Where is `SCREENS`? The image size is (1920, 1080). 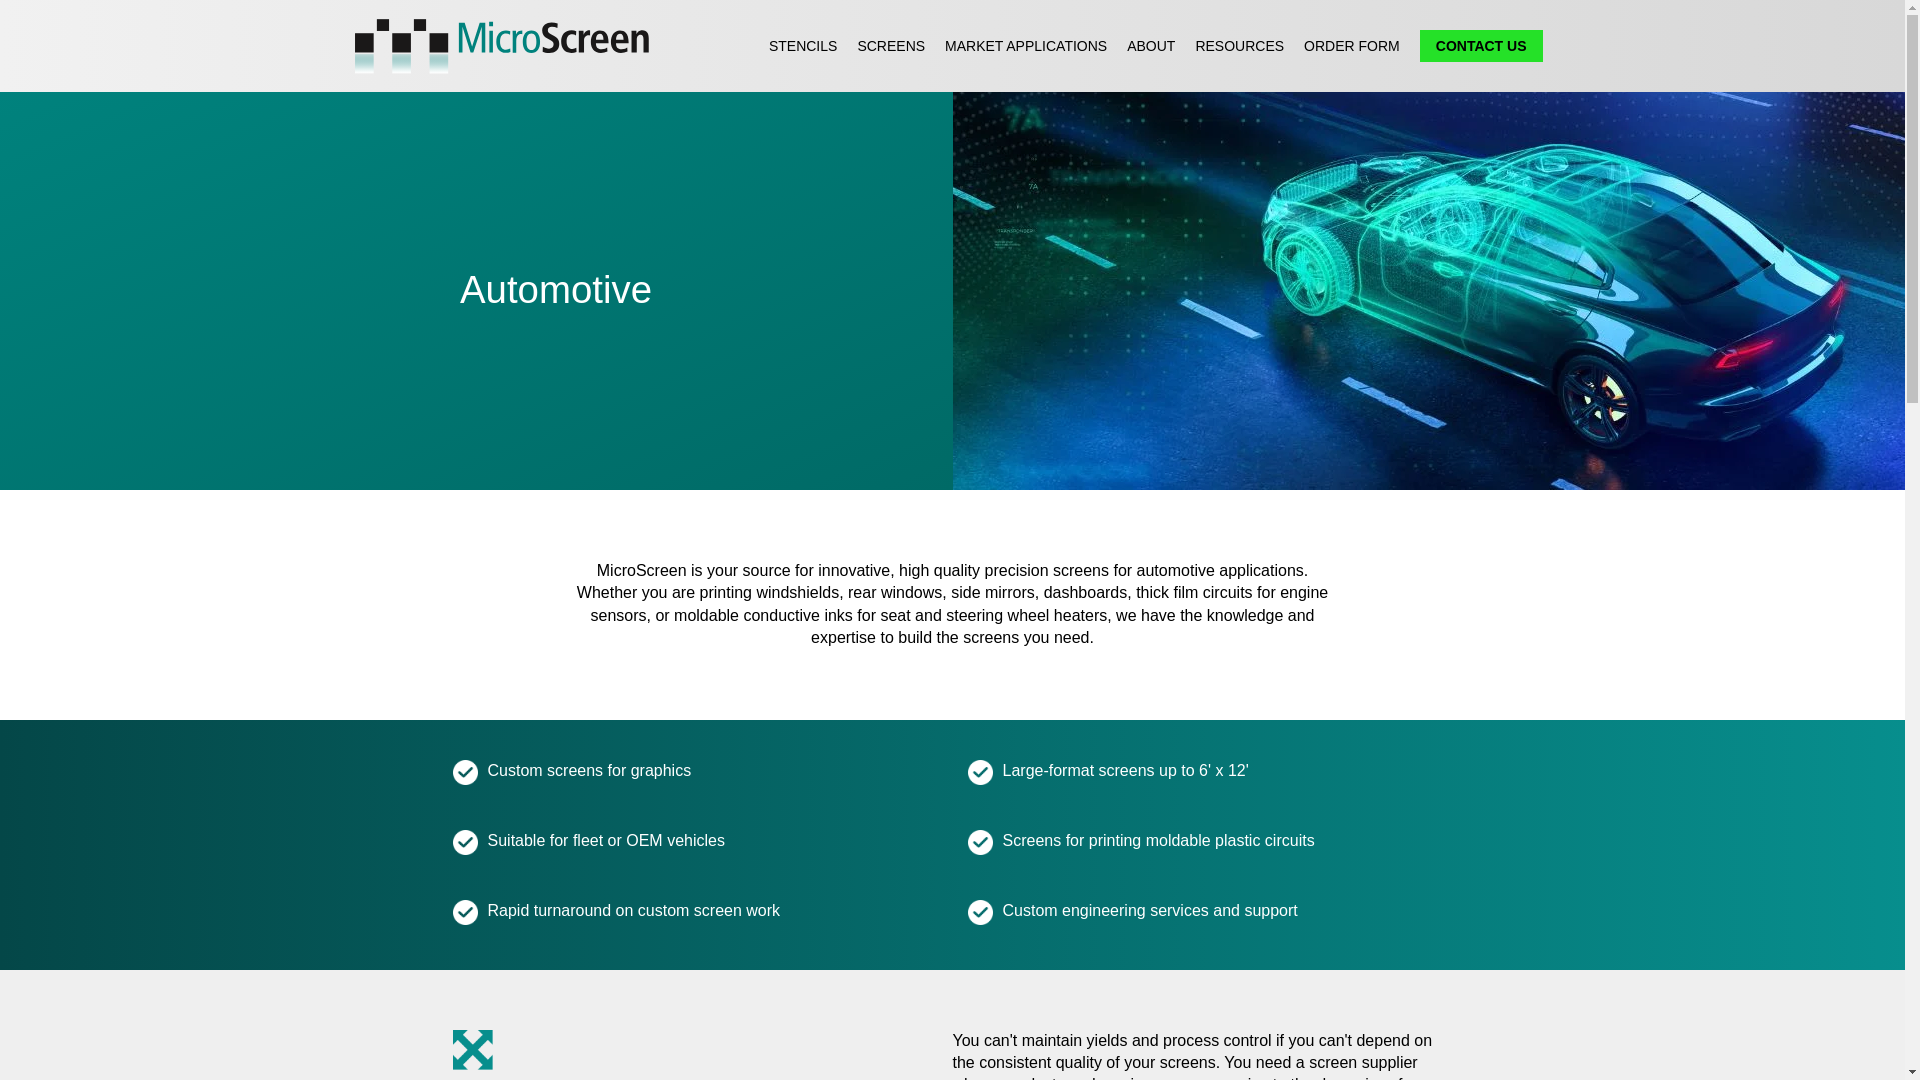
SCREENS is located at coordinates (890, 46).